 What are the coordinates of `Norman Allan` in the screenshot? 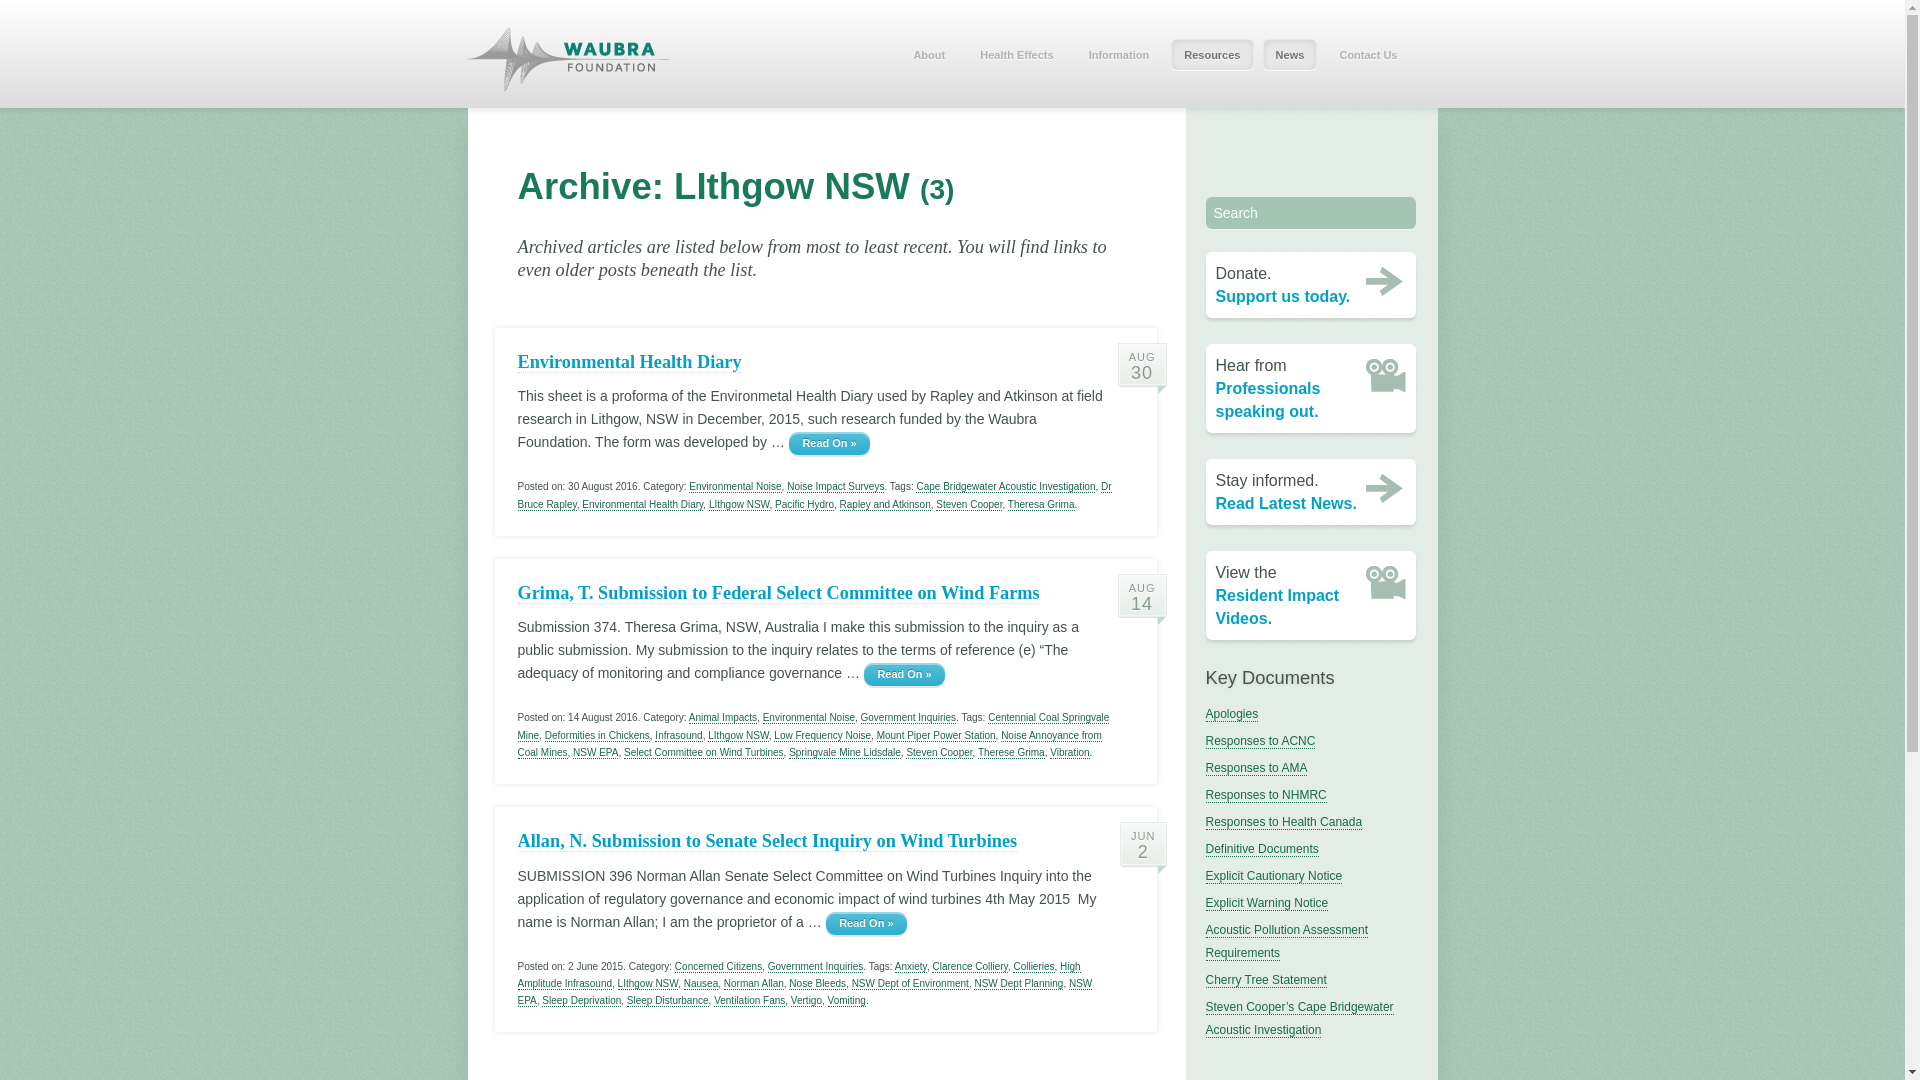 It's located at (754, 984).